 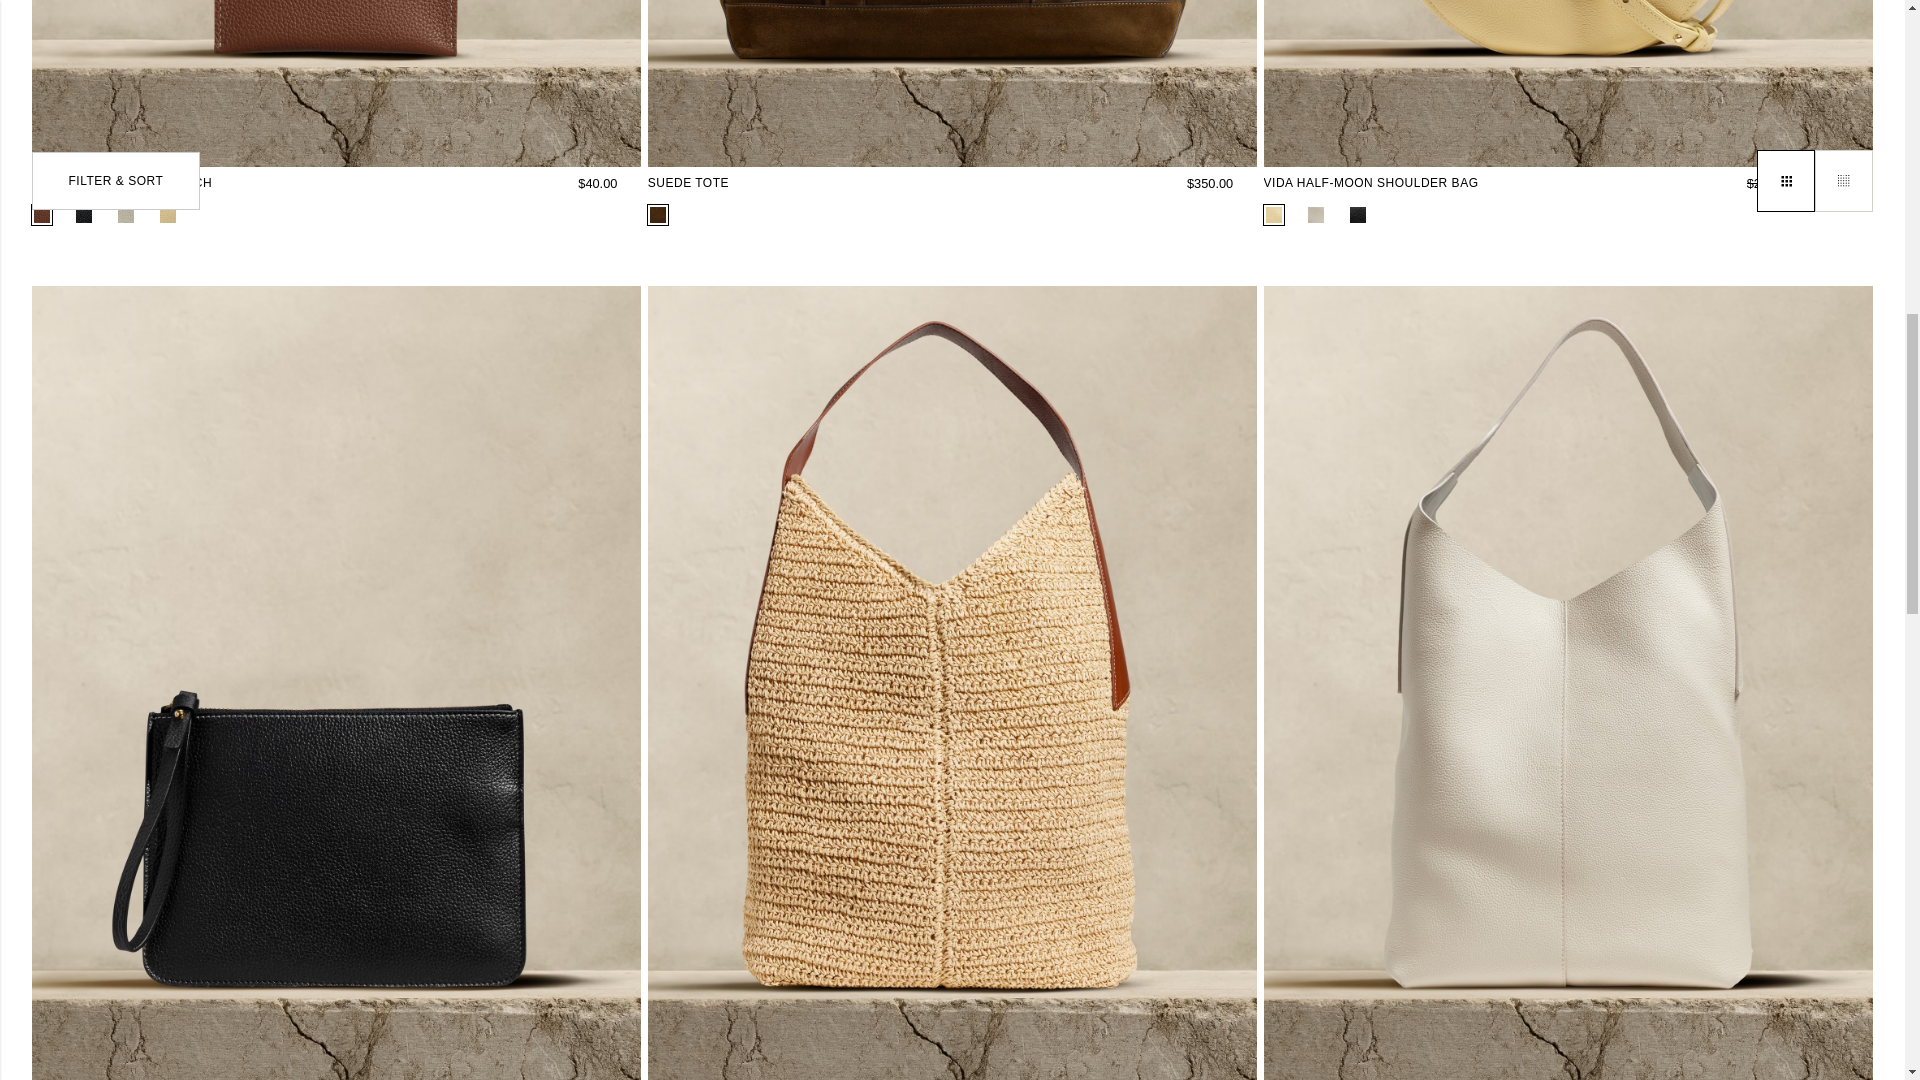 I want to click on black, so click(x=1357, y=214).